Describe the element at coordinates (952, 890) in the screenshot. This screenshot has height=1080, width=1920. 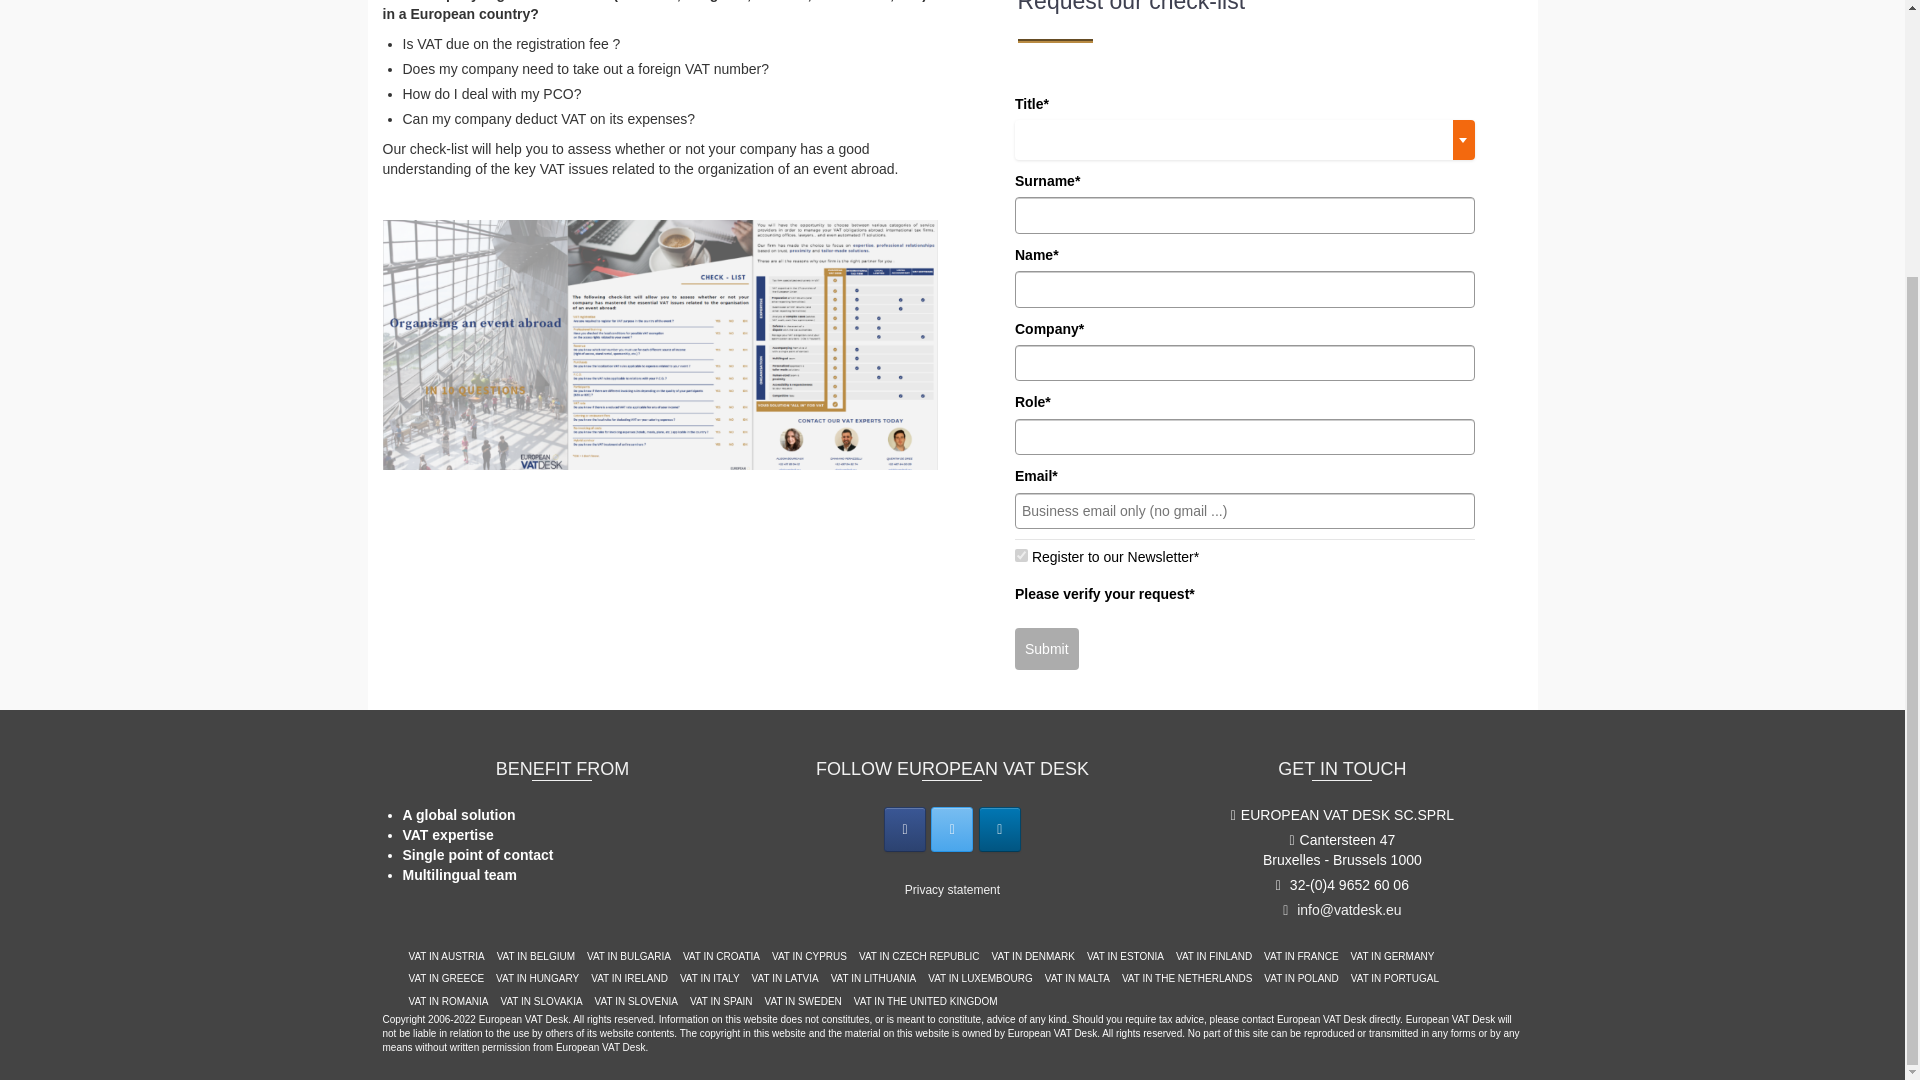
I see `Privacy statement` at that location.